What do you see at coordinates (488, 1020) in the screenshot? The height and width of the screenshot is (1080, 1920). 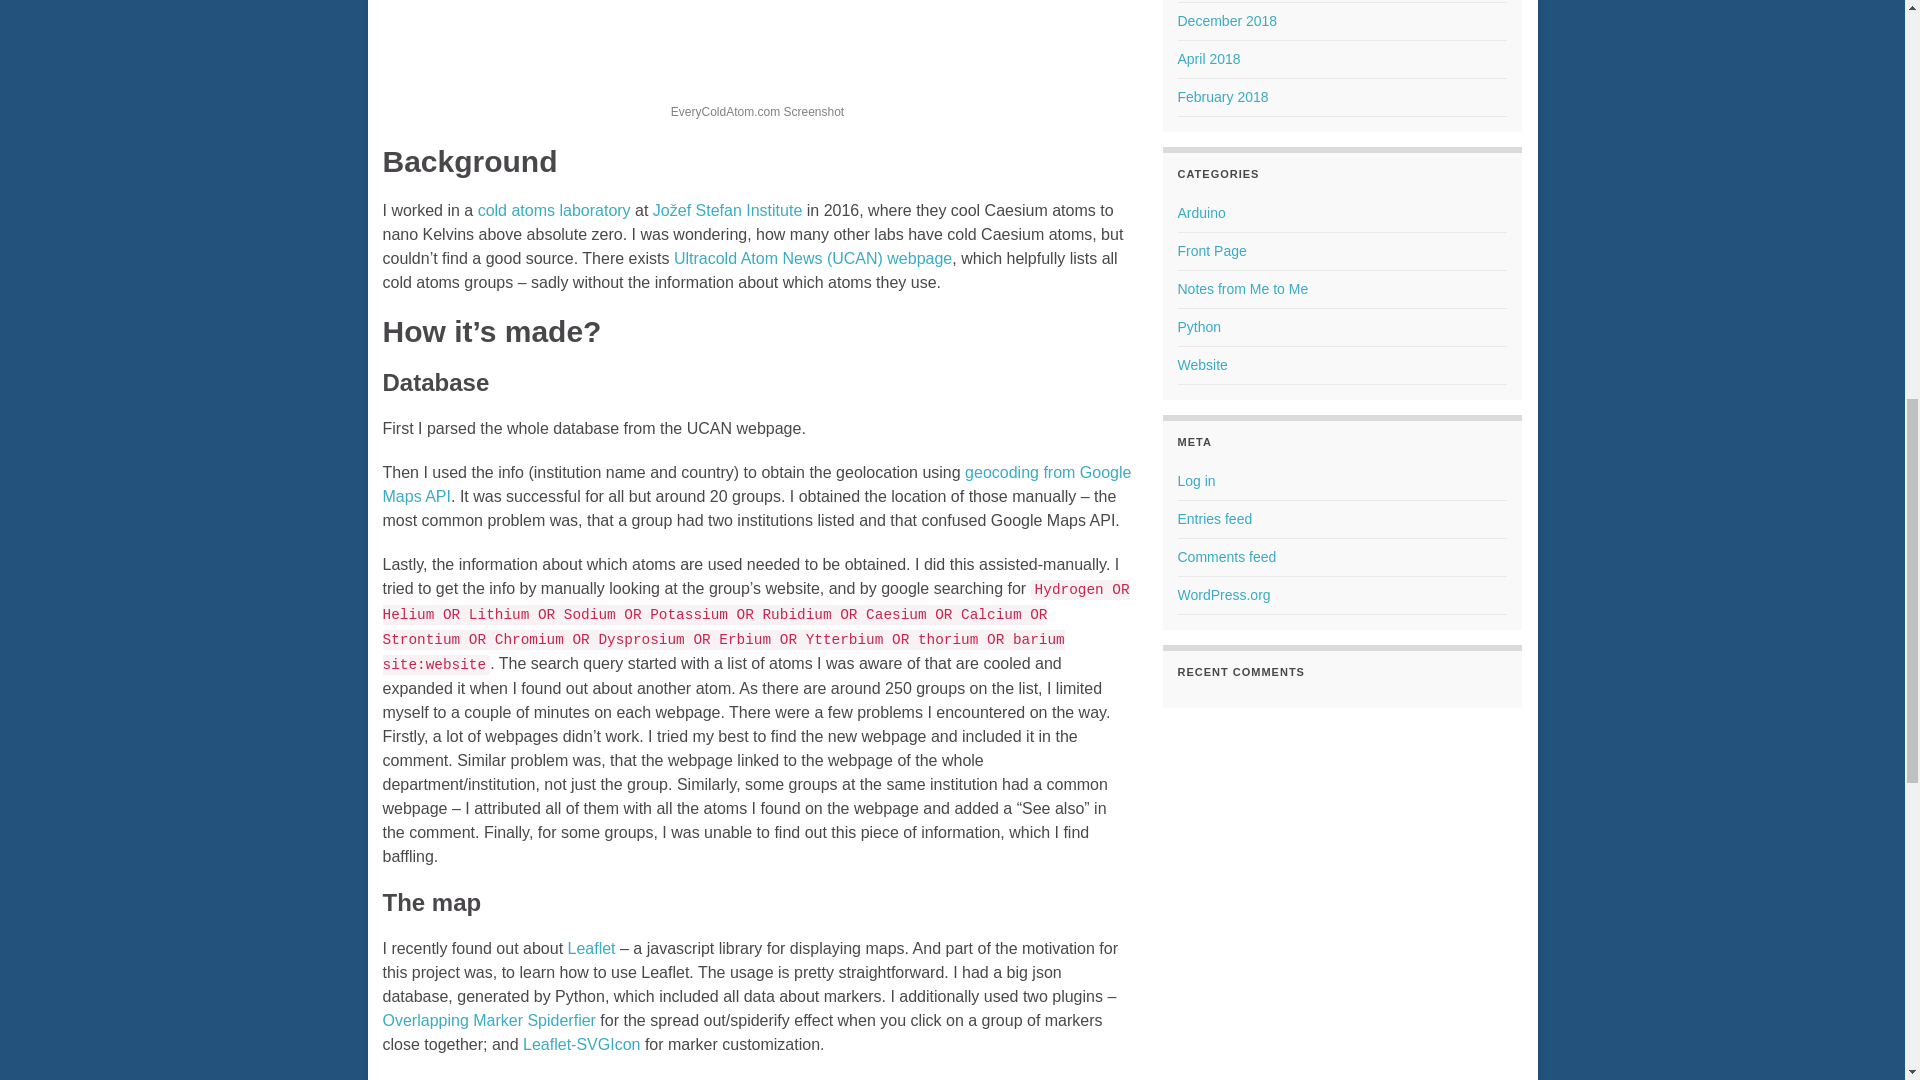 I see `Overlapping Marker Spiderfier` at bounding box center [488, 1020].